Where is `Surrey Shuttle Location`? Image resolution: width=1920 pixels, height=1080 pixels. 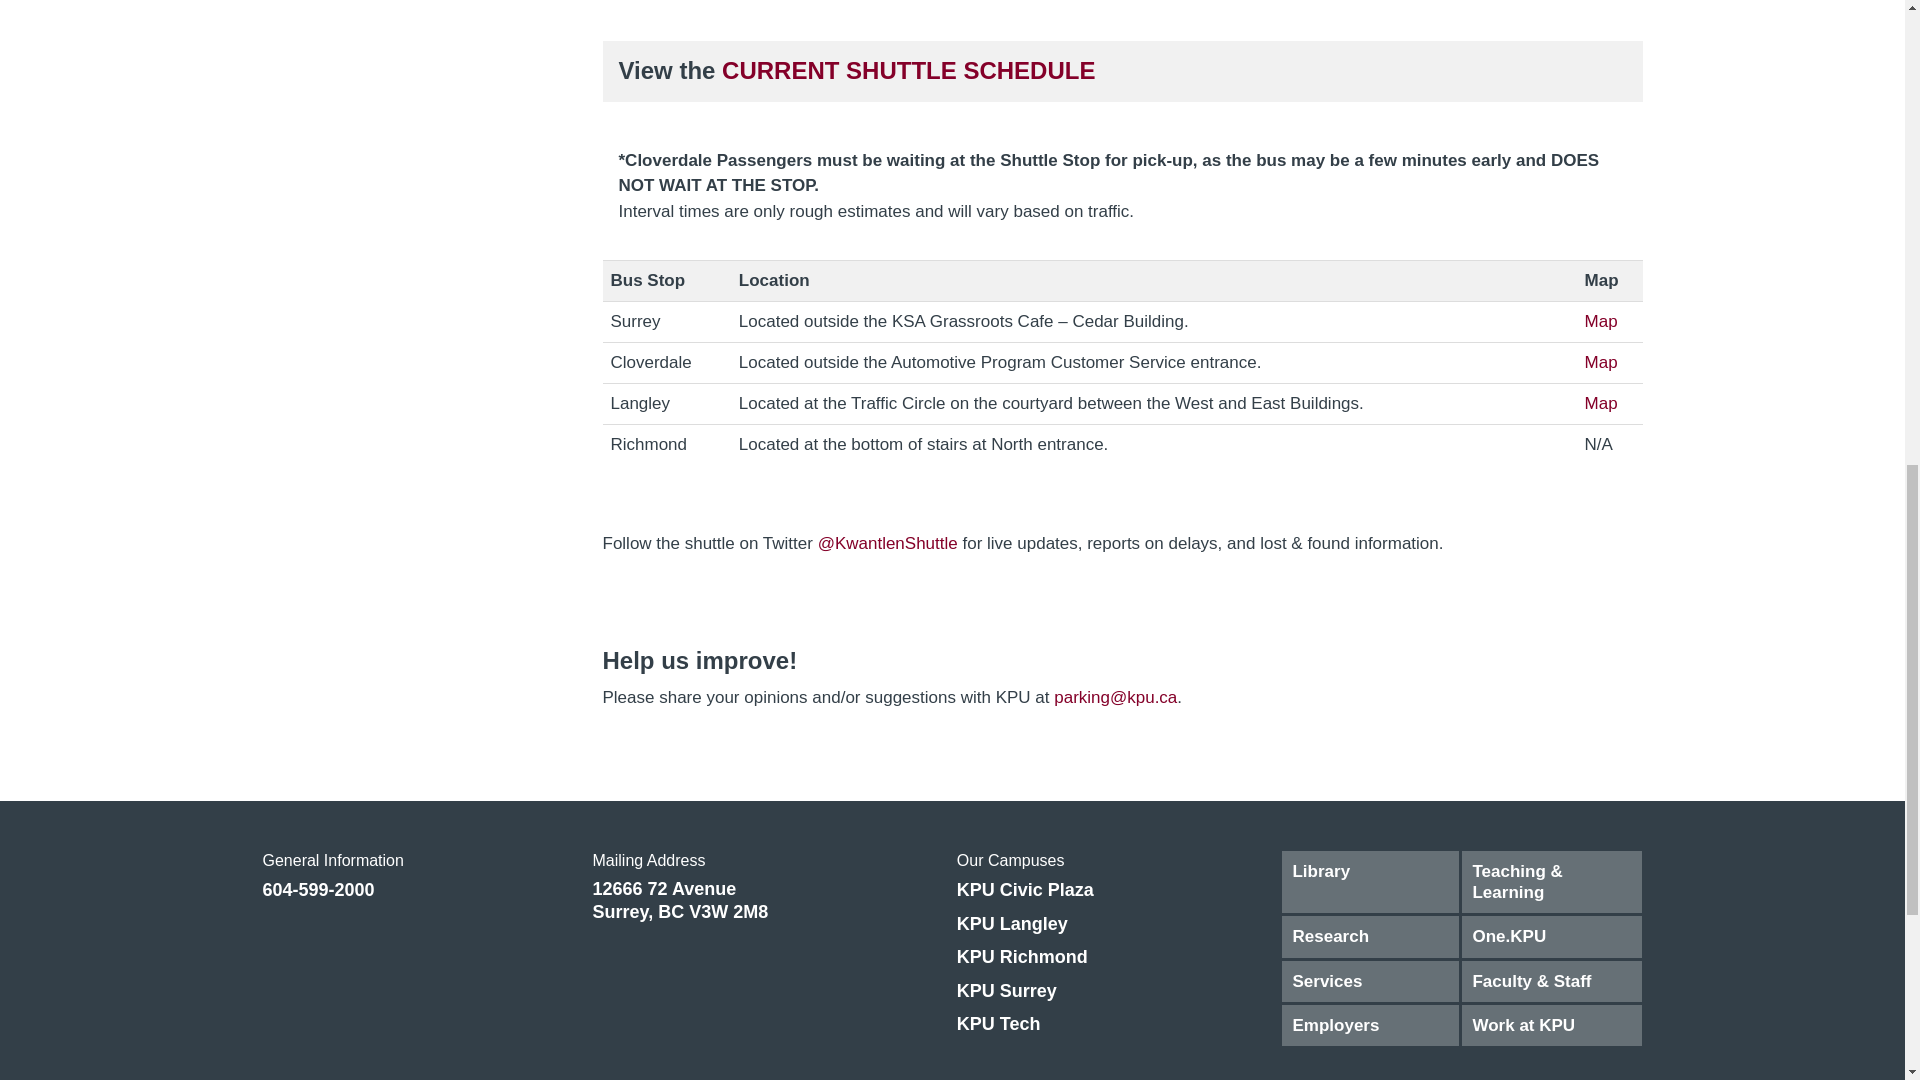 Surrey Shuttle Location is located at coordinates (1602, 321).